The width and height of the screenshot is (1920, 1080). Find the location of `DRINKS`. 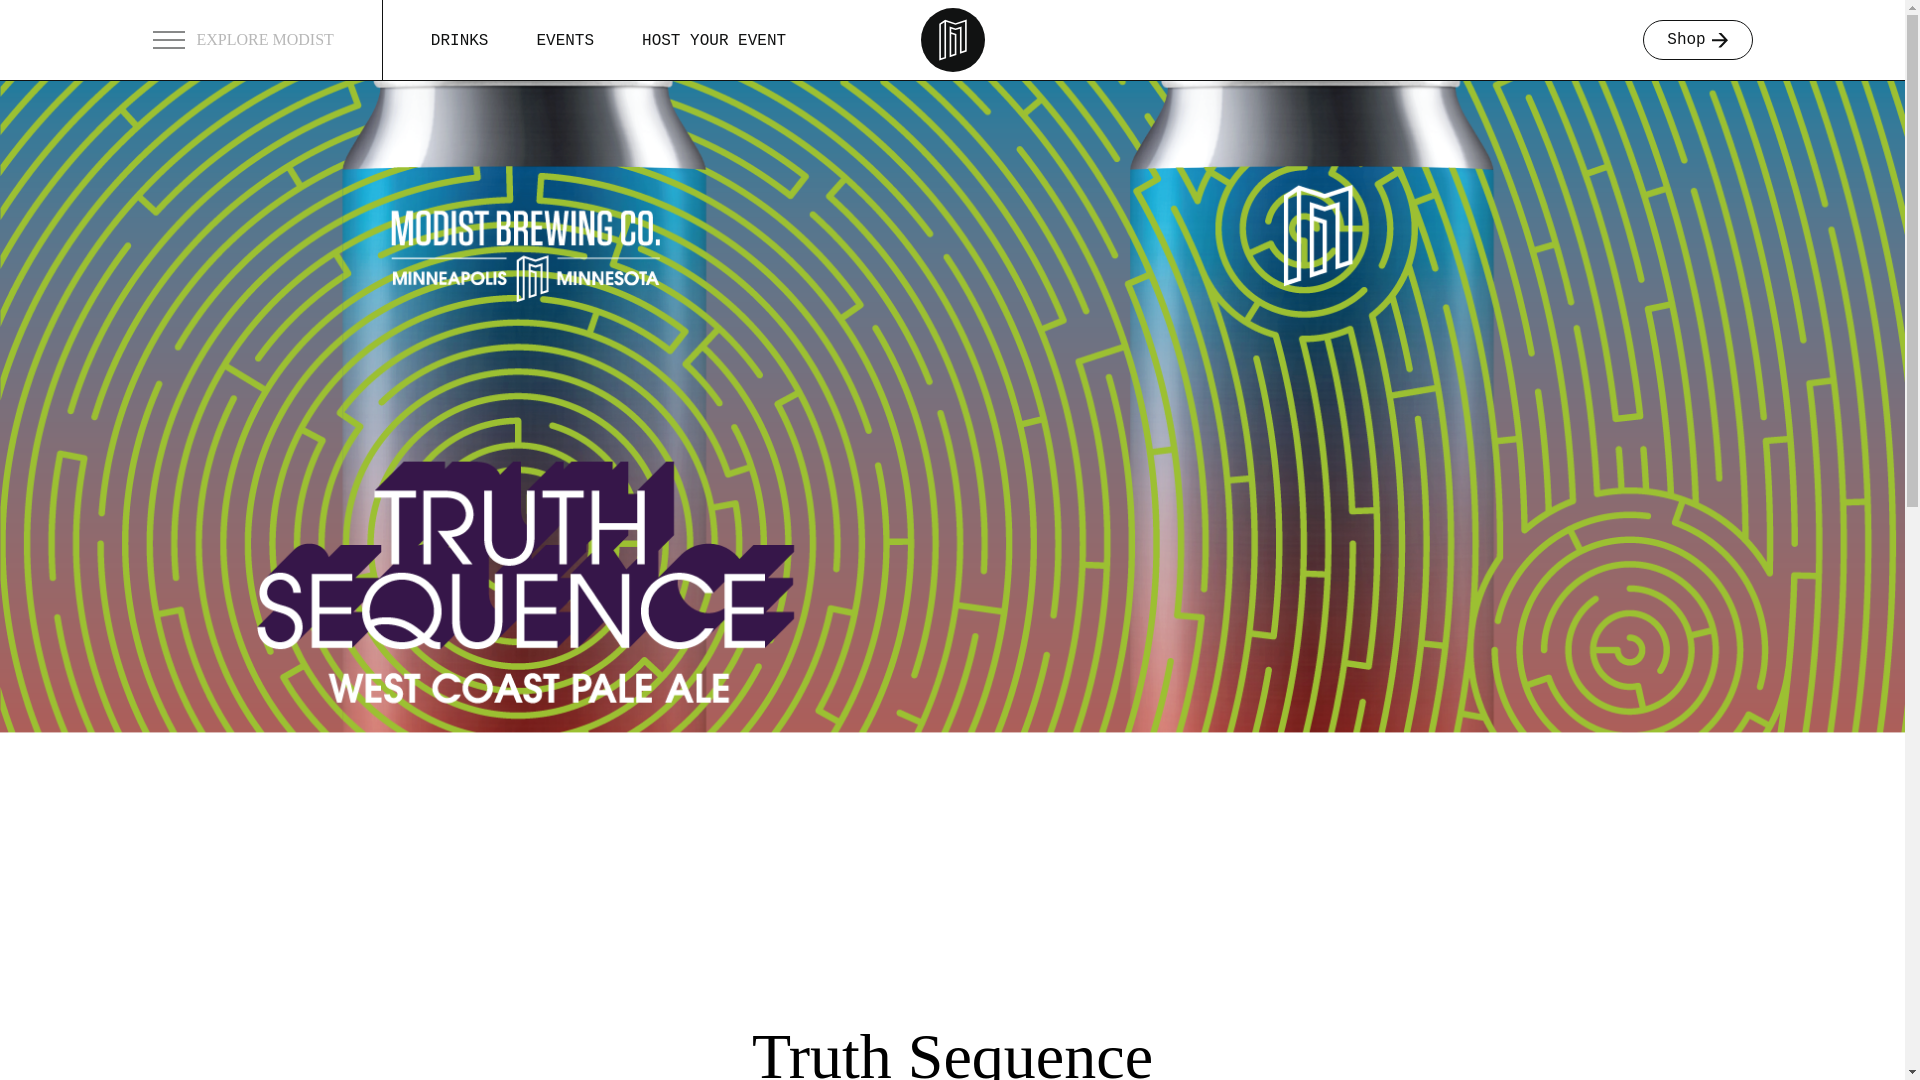

DRINKS is located at coordinates (460, 40).